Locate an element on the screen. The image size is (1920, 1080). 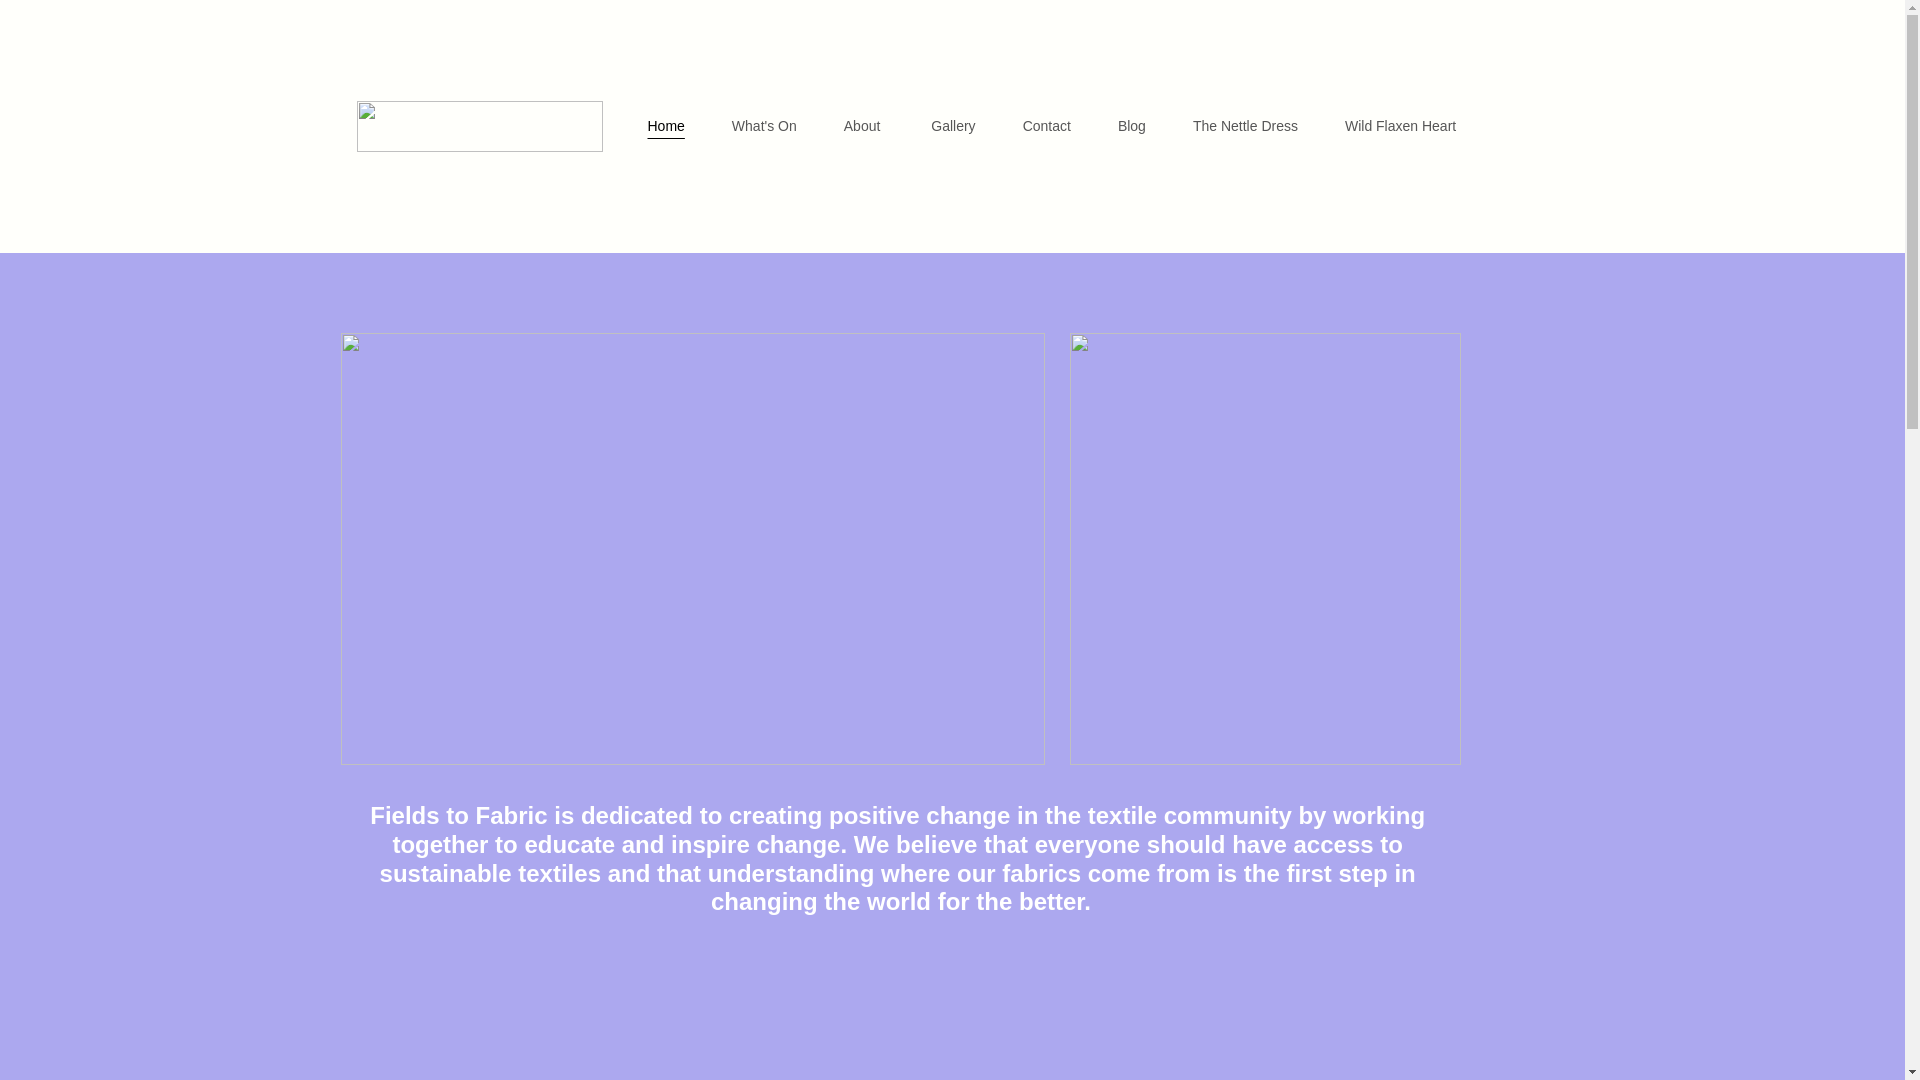
Contact is located at coordinates (1047, 126).